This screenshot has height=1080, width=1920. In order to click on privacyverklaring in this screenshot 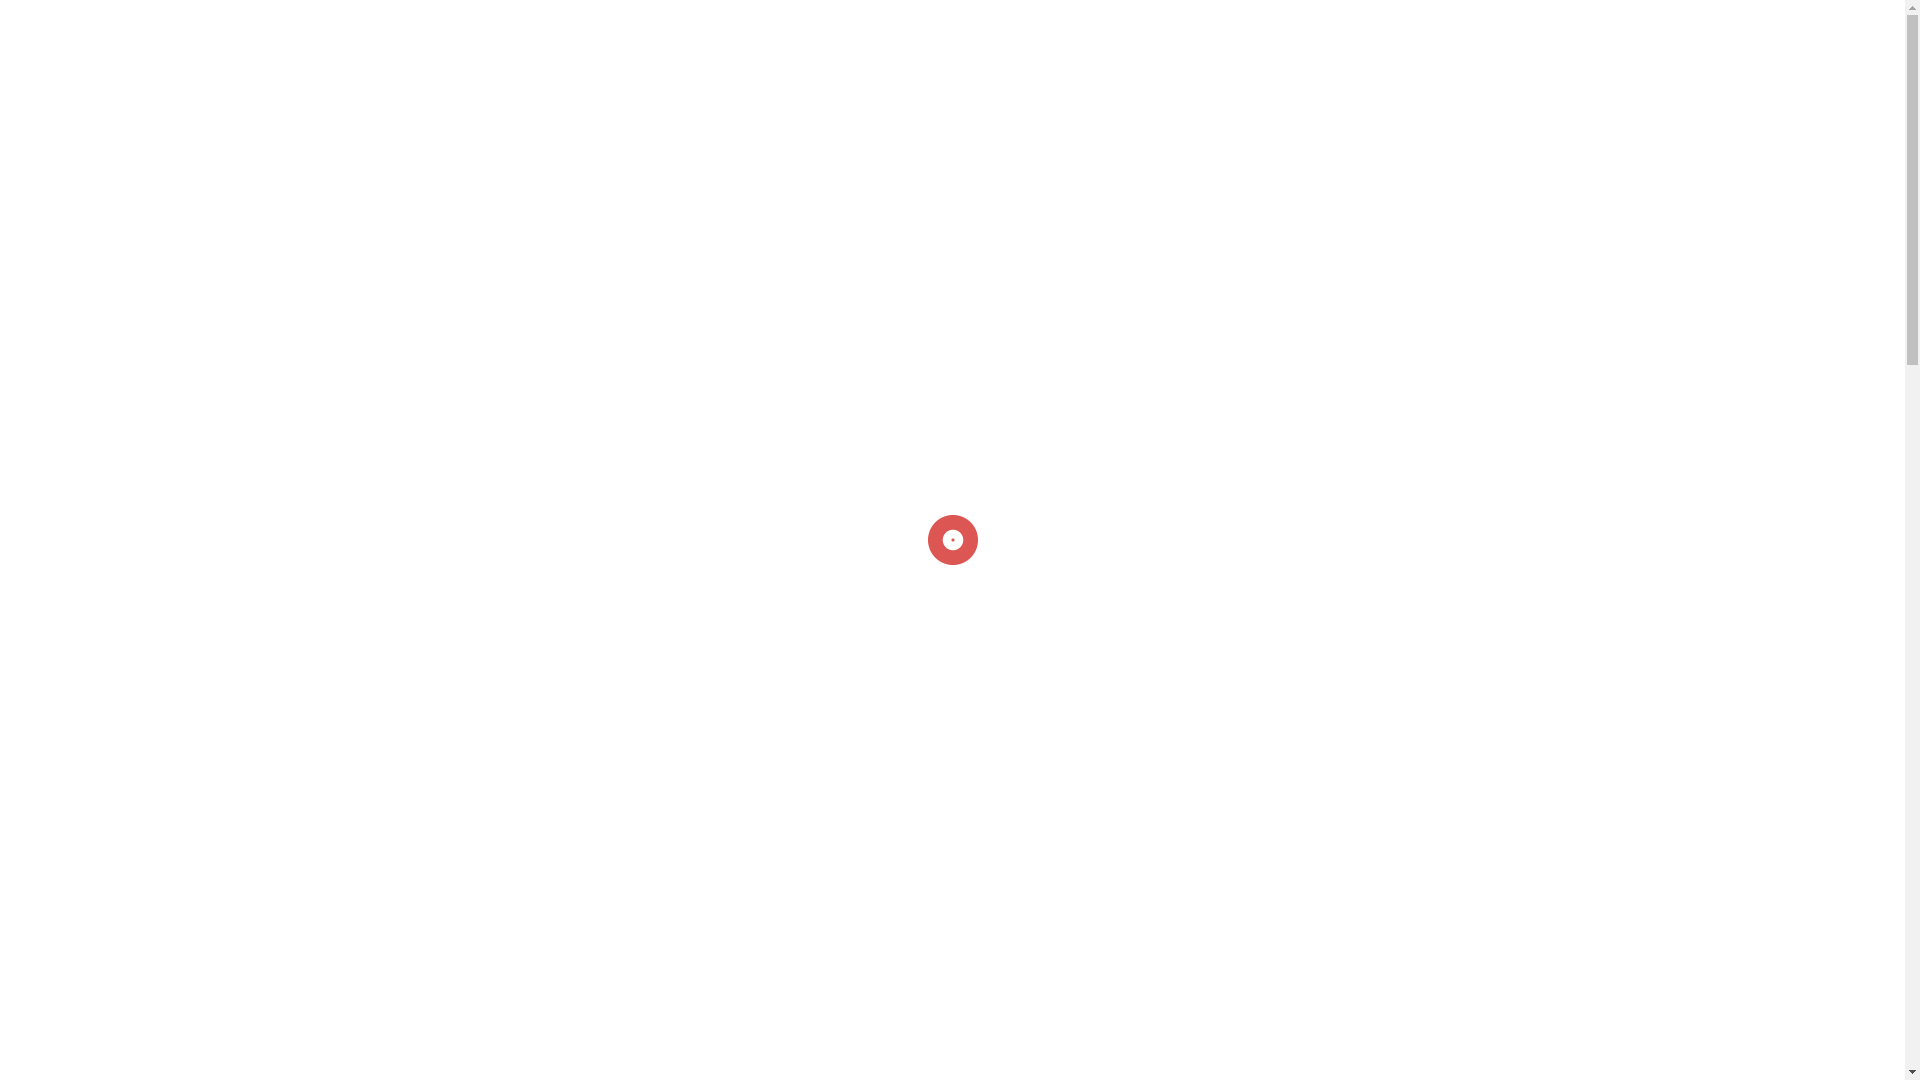, I will do `click(1770, 261)`.